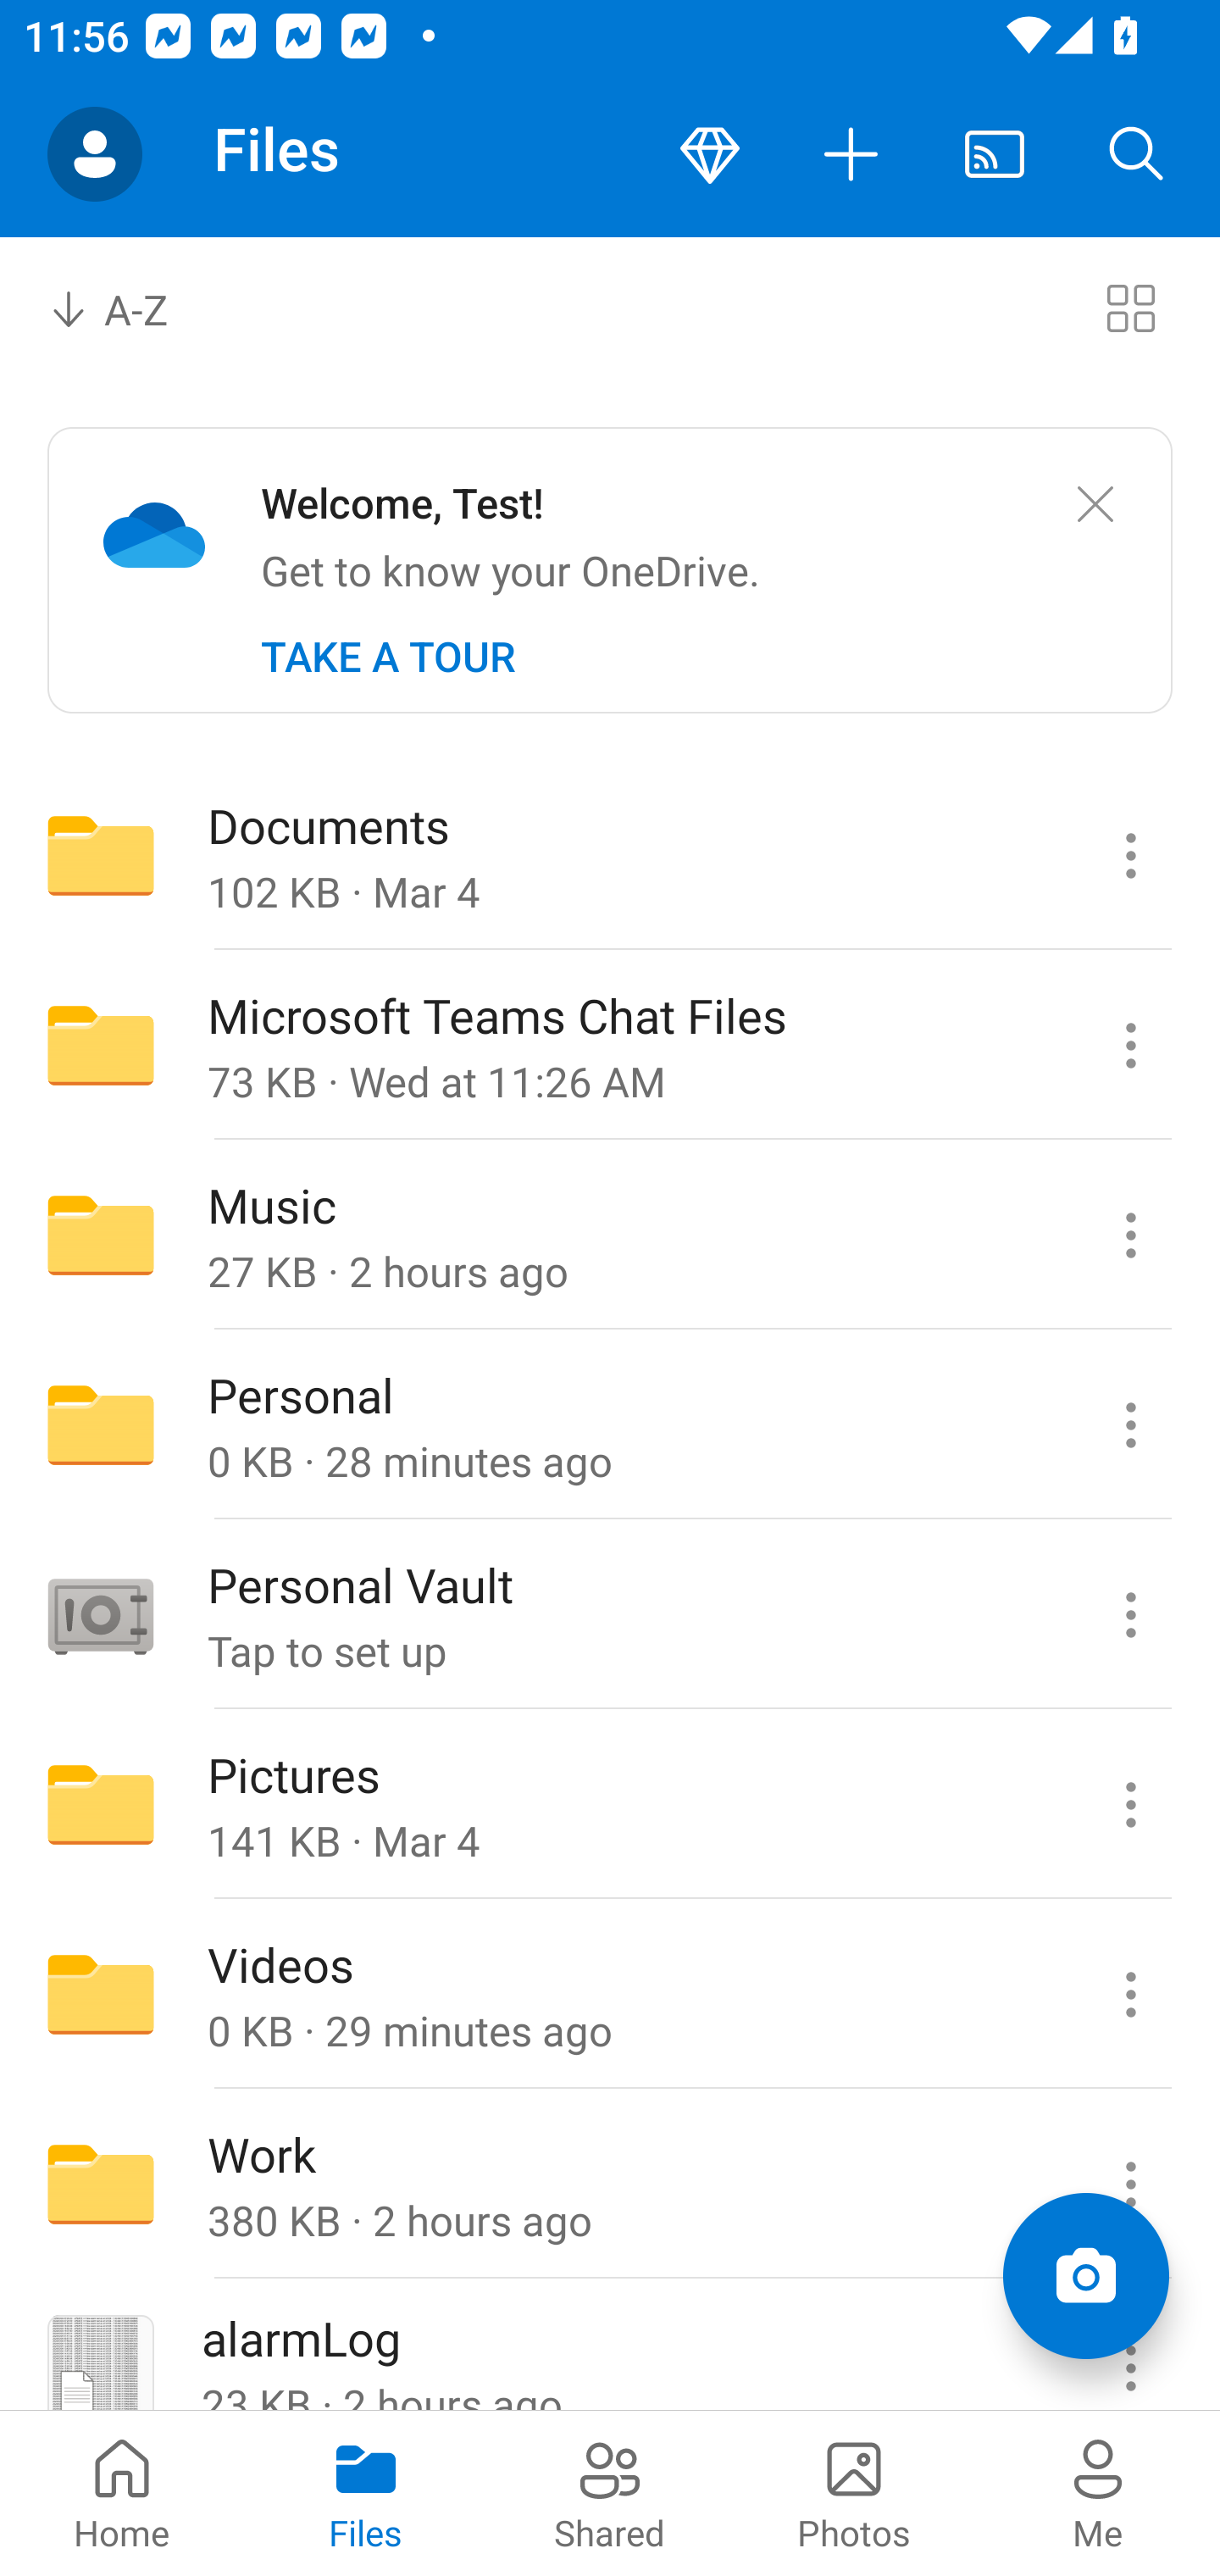 The height and width of the screenshot is (2576, 1220). I want to click on Videos commands, so click(1130, 1995).